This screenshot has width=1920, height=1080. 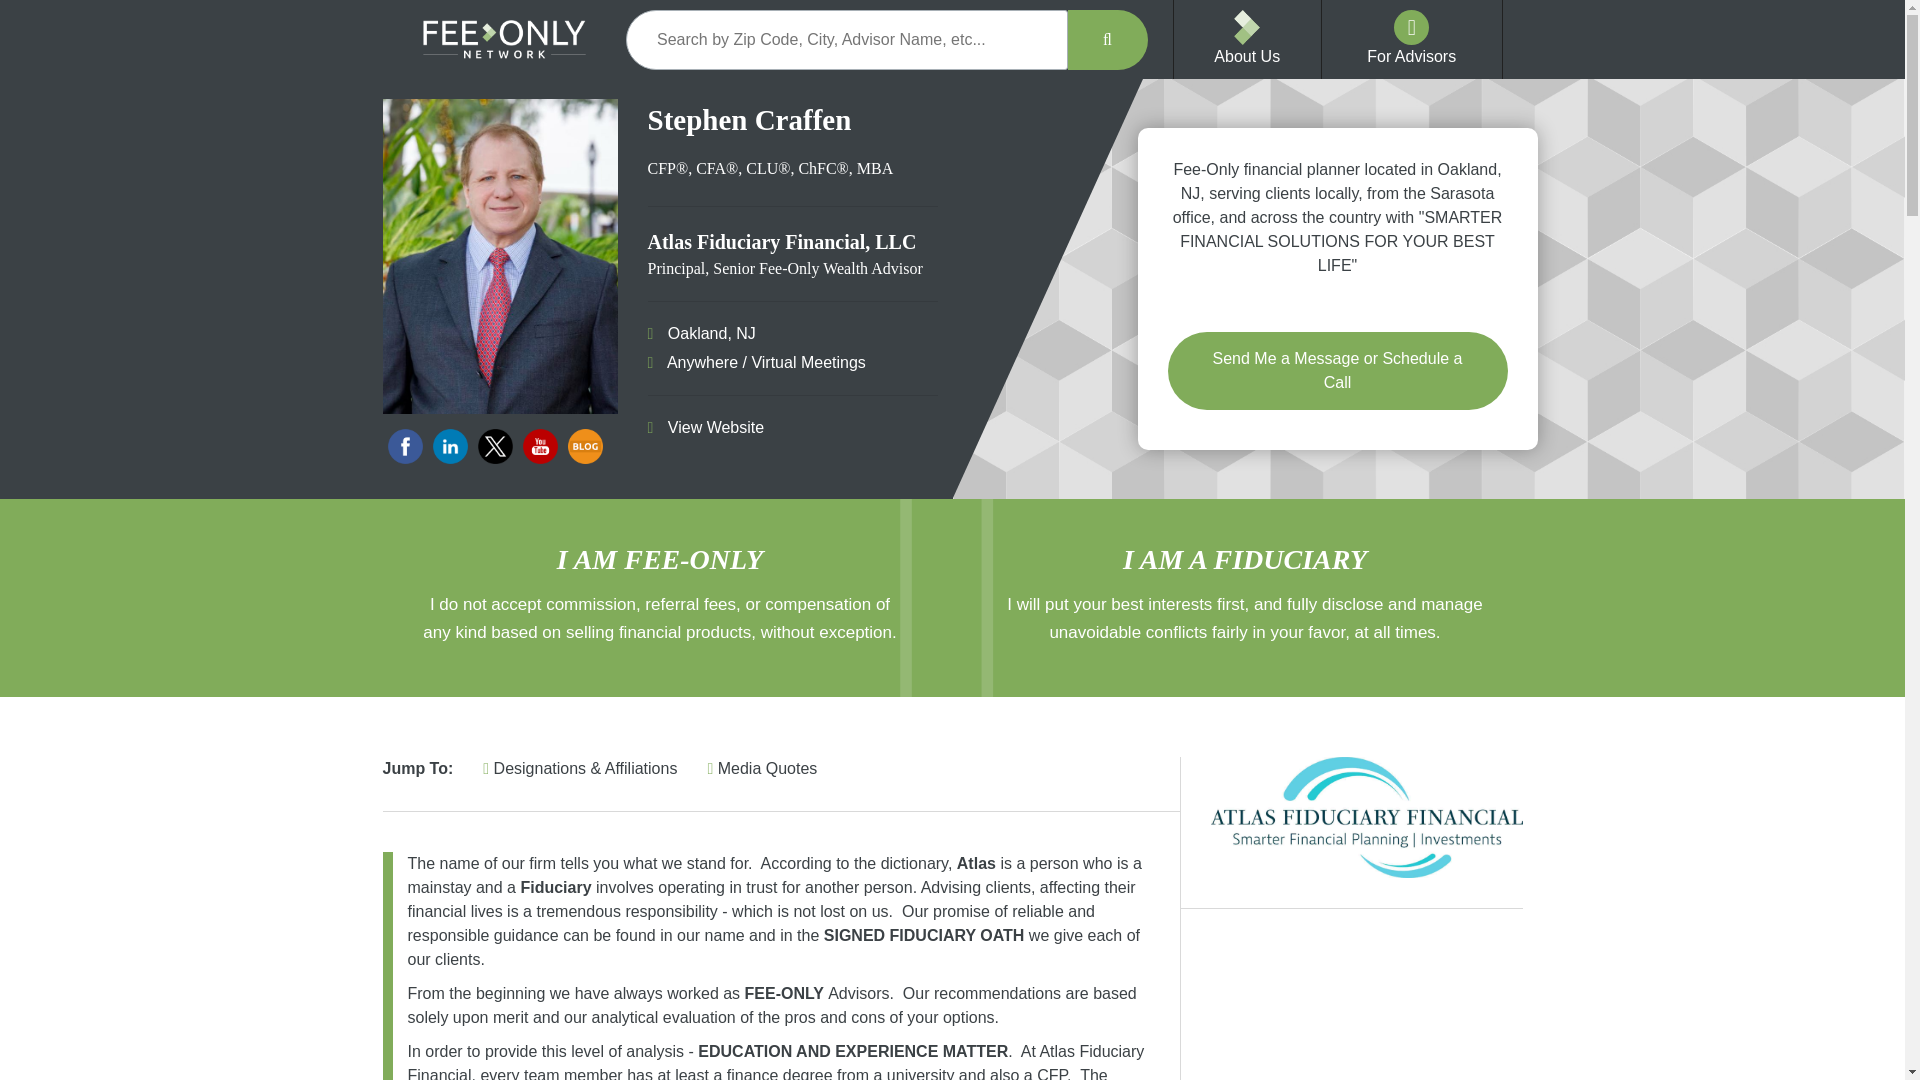 What do you see at coordinates (499, 256) in the screenshot?
I see `Stephen Craffen` at bounding box center [499, 256].